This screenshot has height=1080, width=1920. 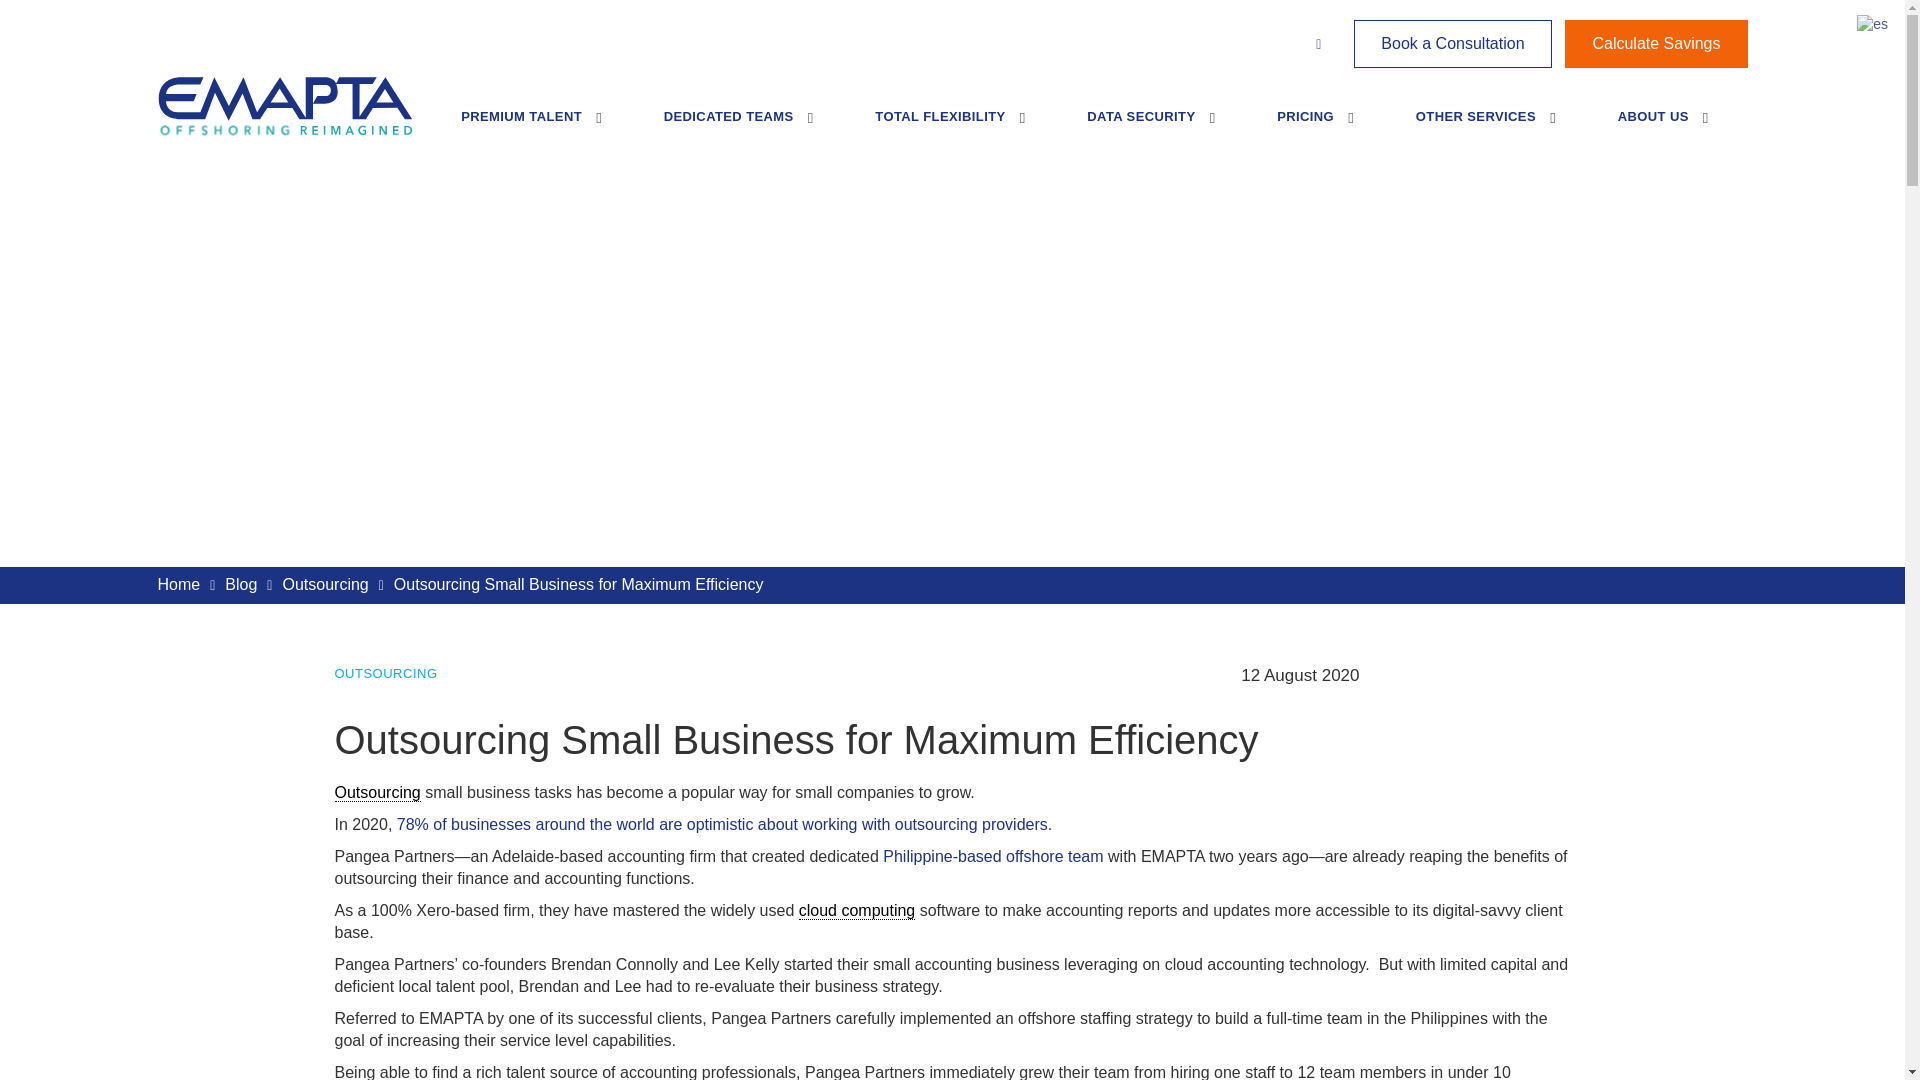 I want to click on Search, so click(x=1042, y=209).